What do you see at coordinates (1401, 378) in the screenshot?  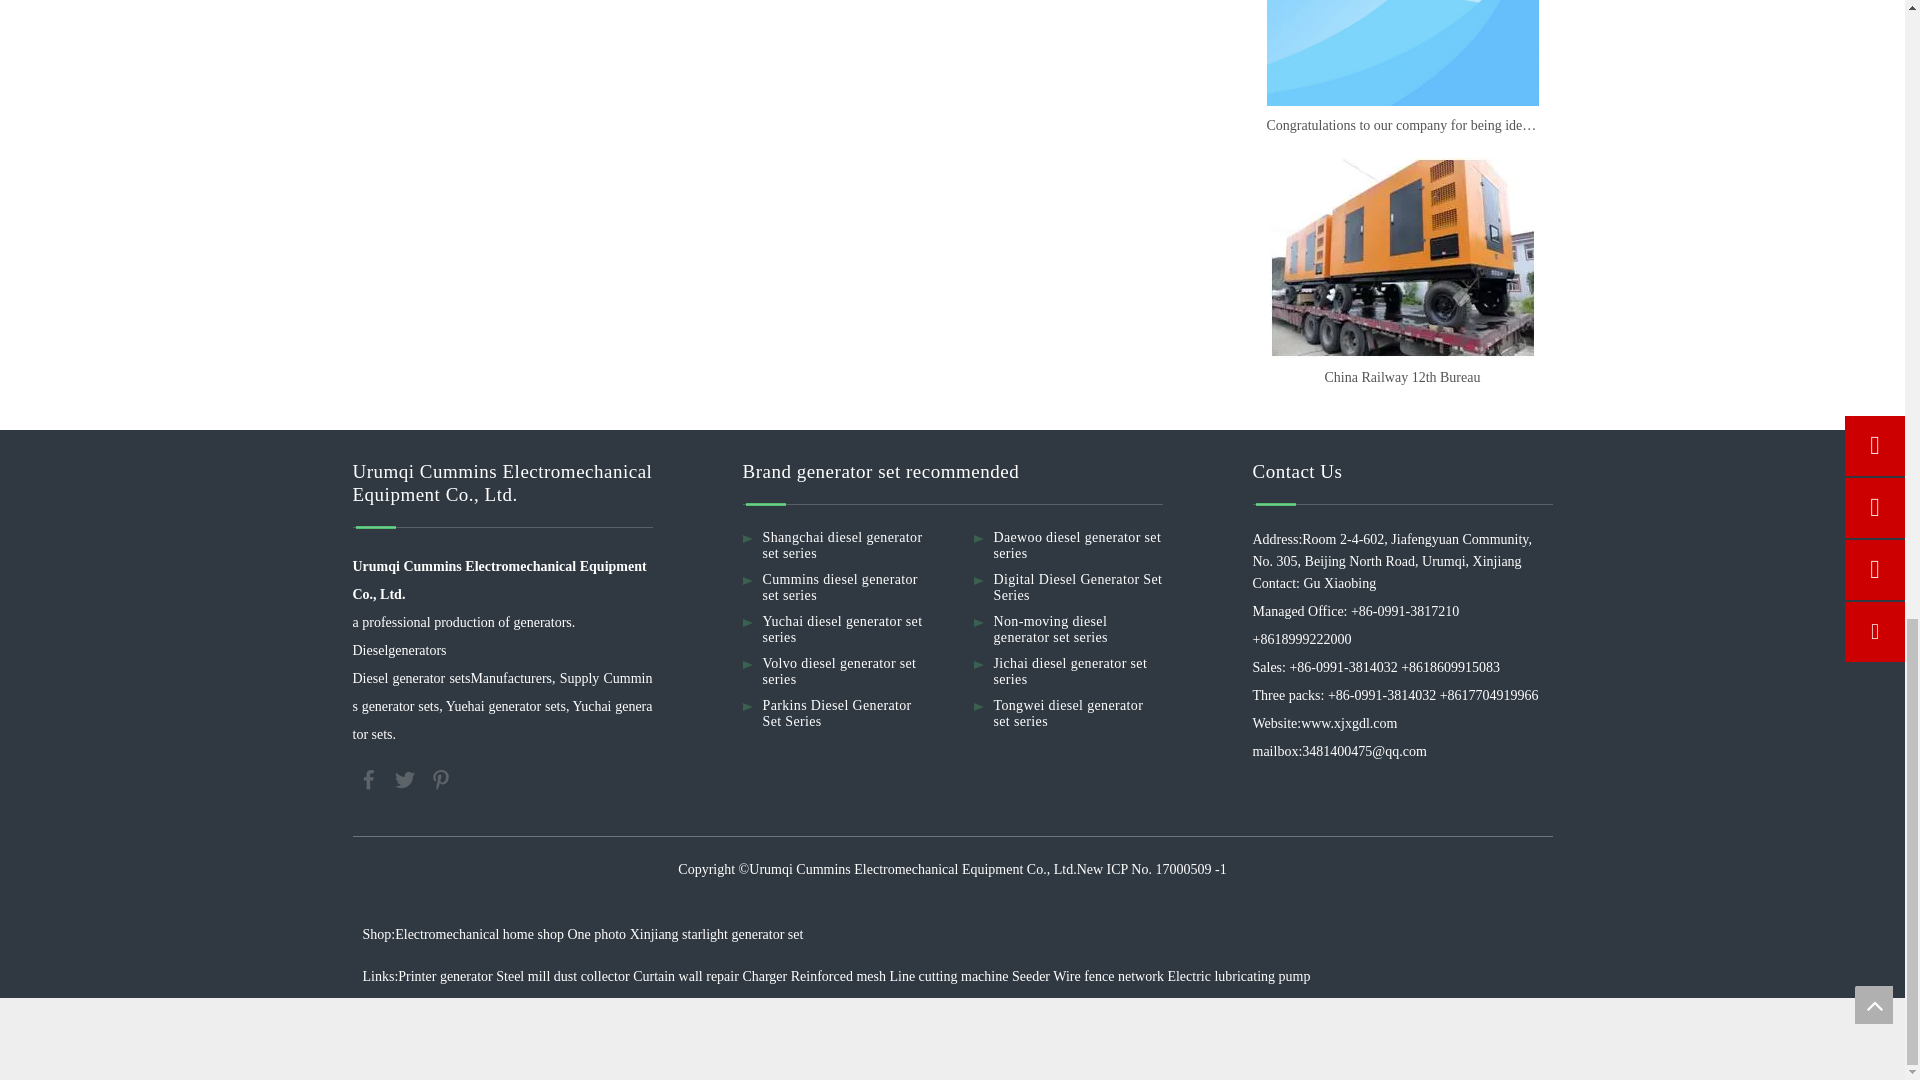 I see `China Railway 12th Bureau` at bounding box center [1401, 378].